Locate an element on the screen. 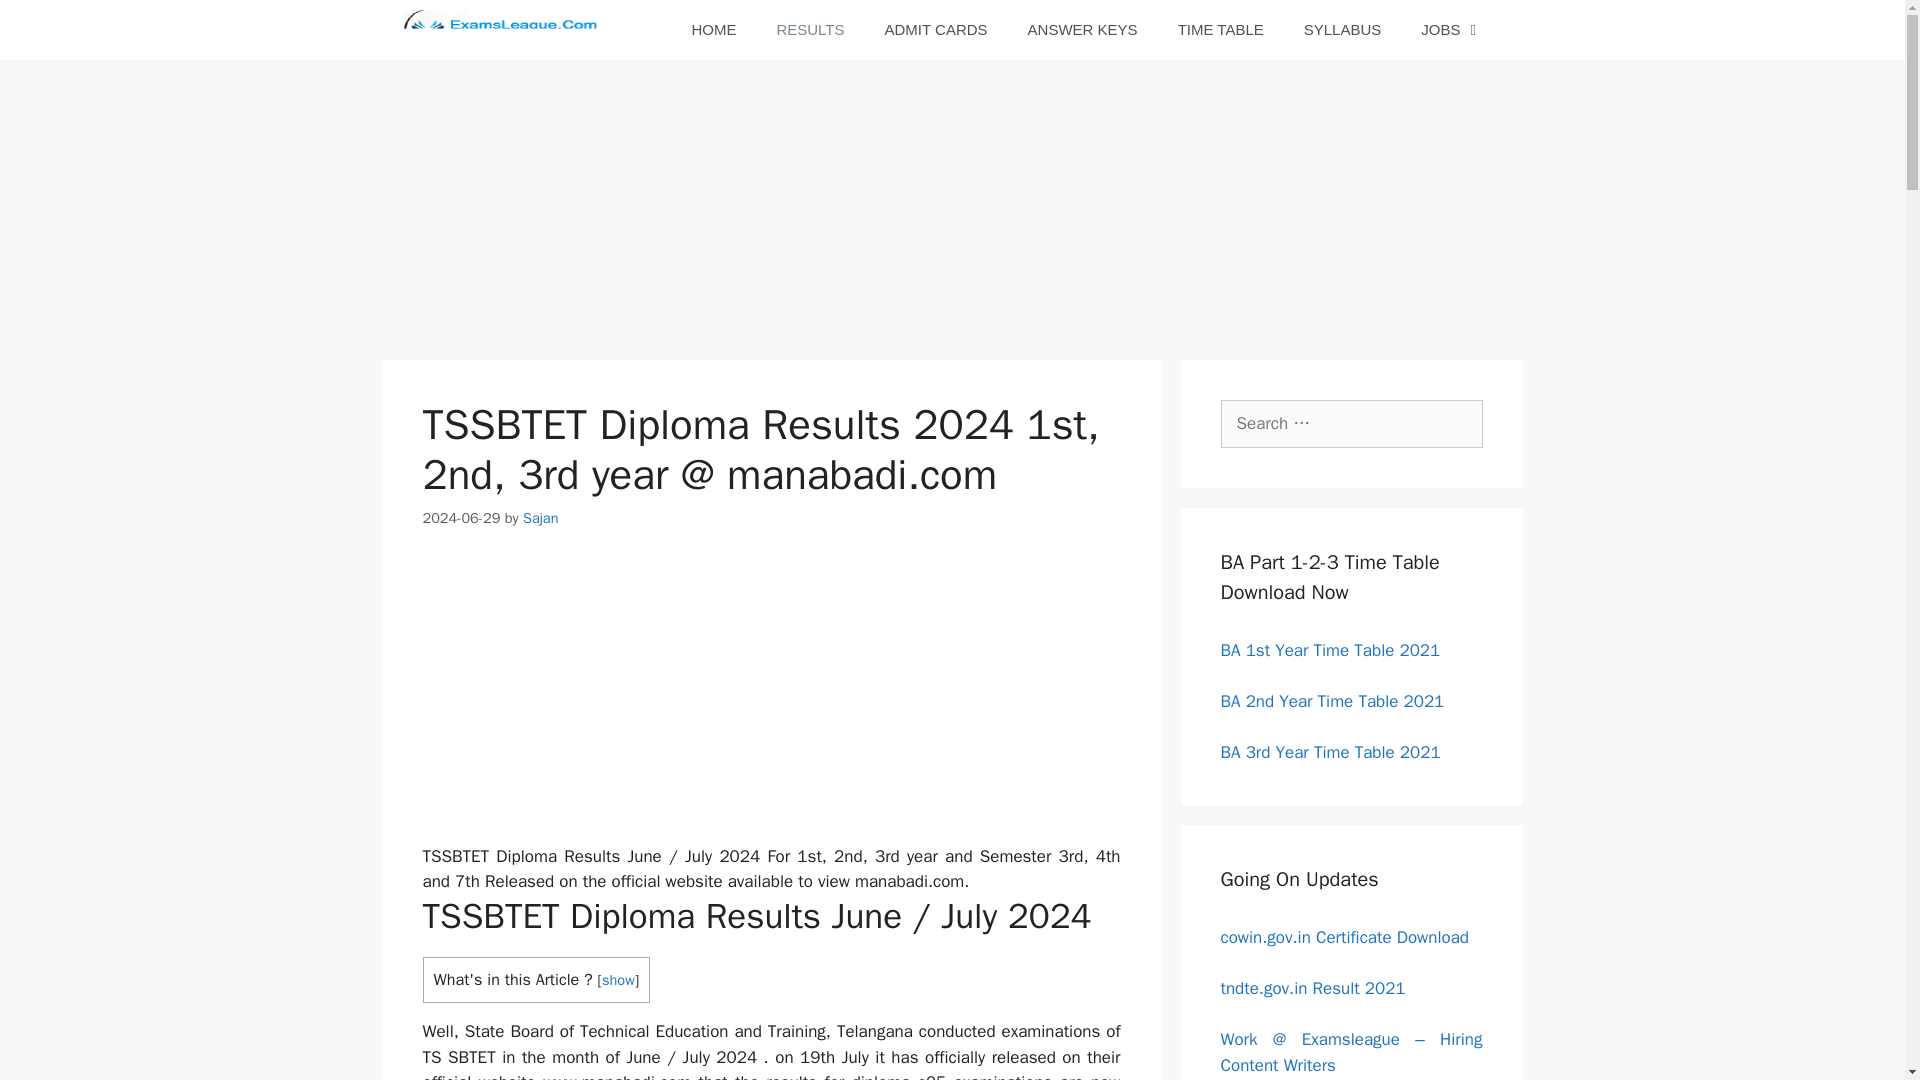 The width and height of the screenshot is (1920, 1080). SYLLABUS is located at coordinates (1342, 30).